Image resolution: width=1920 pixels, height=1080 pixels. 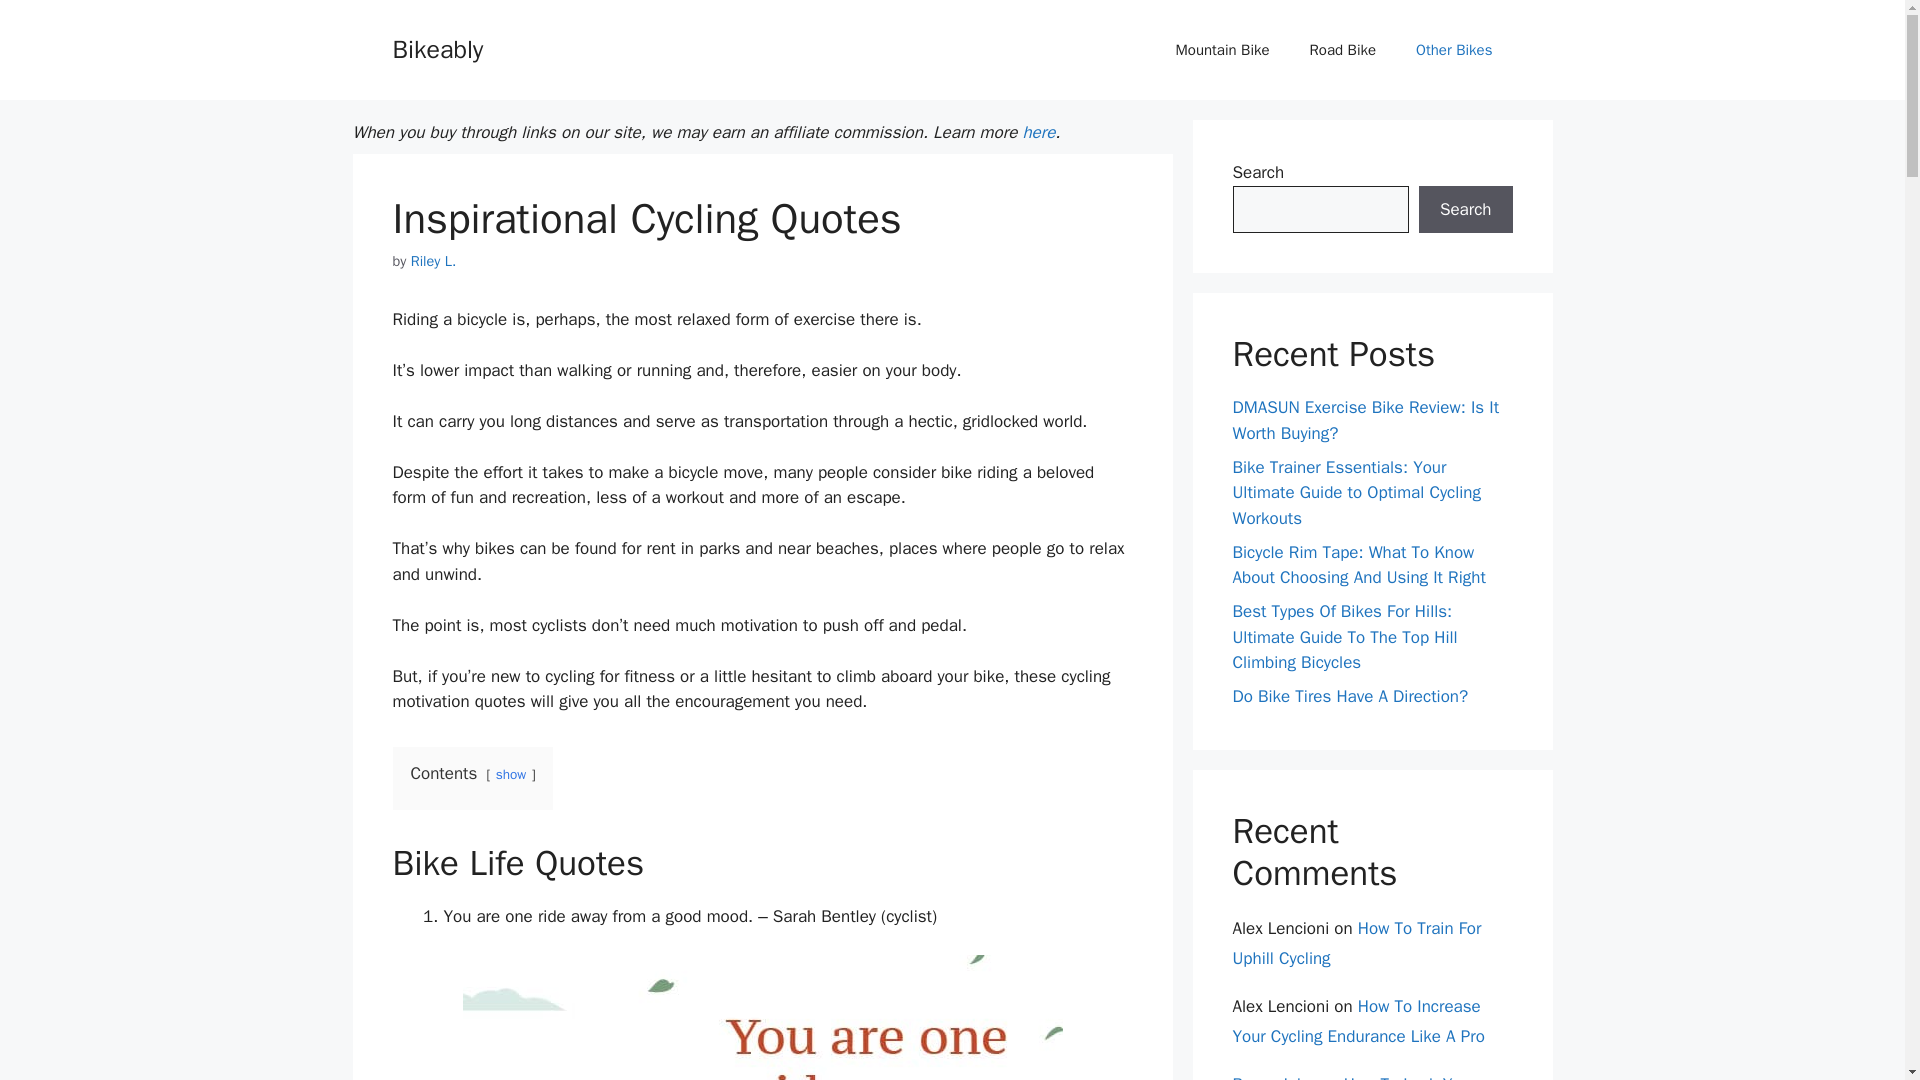 I want to click on Bikeably, so click(x=437, y=48).